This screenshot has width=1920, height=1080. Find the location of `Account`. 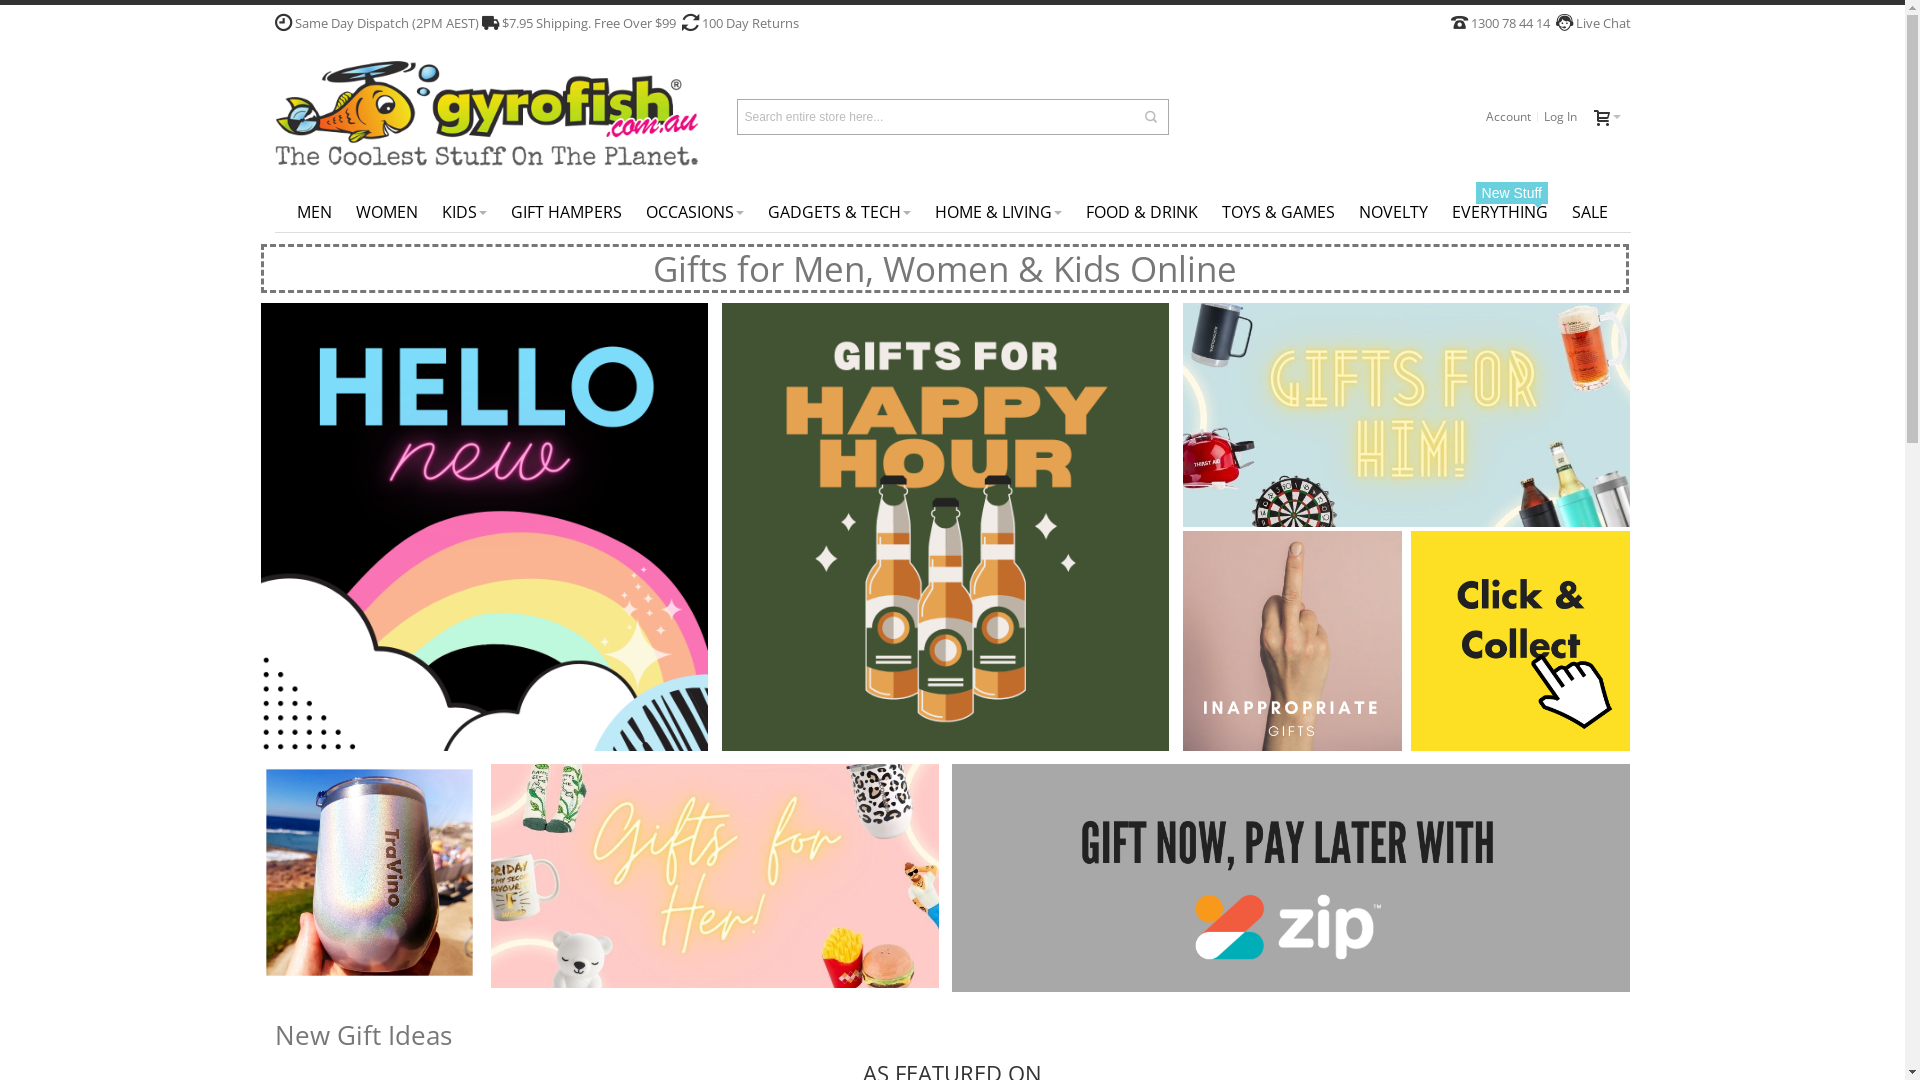

Account is located at coordinates (1508, 117).